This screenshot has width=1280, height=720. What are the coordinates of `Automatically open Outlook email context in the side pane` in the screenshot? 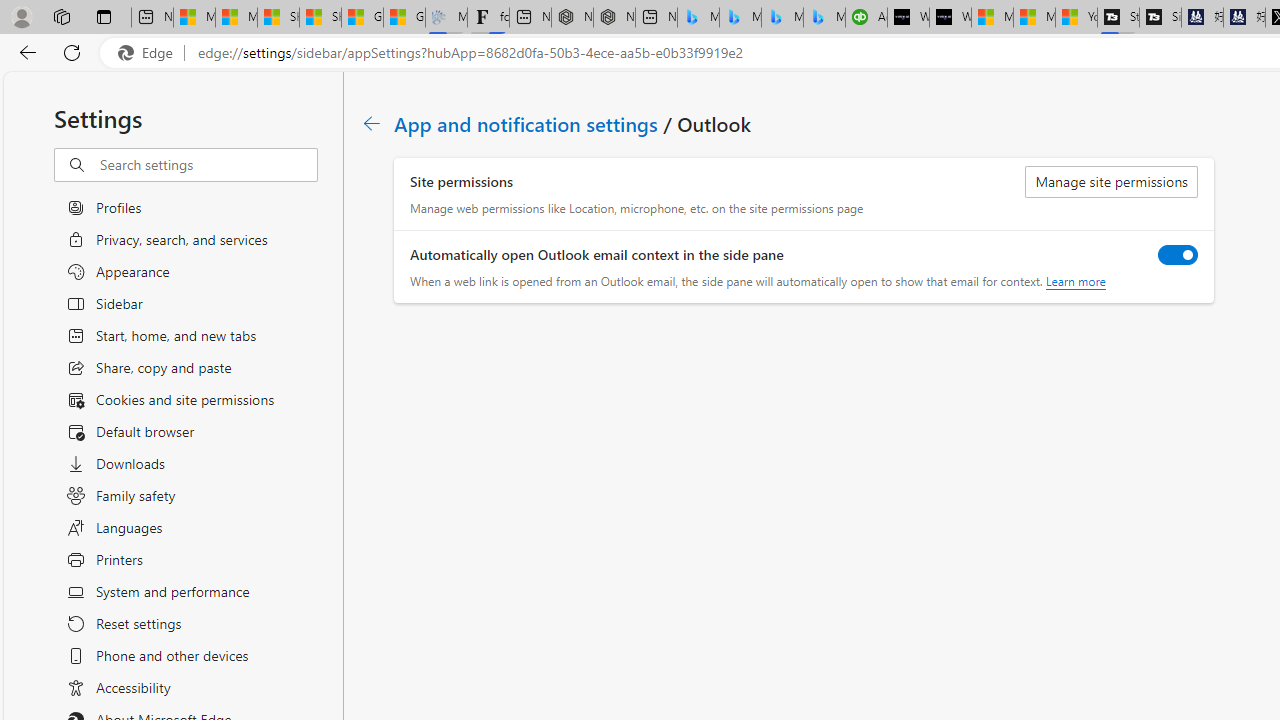 It's located at (1178, 254).